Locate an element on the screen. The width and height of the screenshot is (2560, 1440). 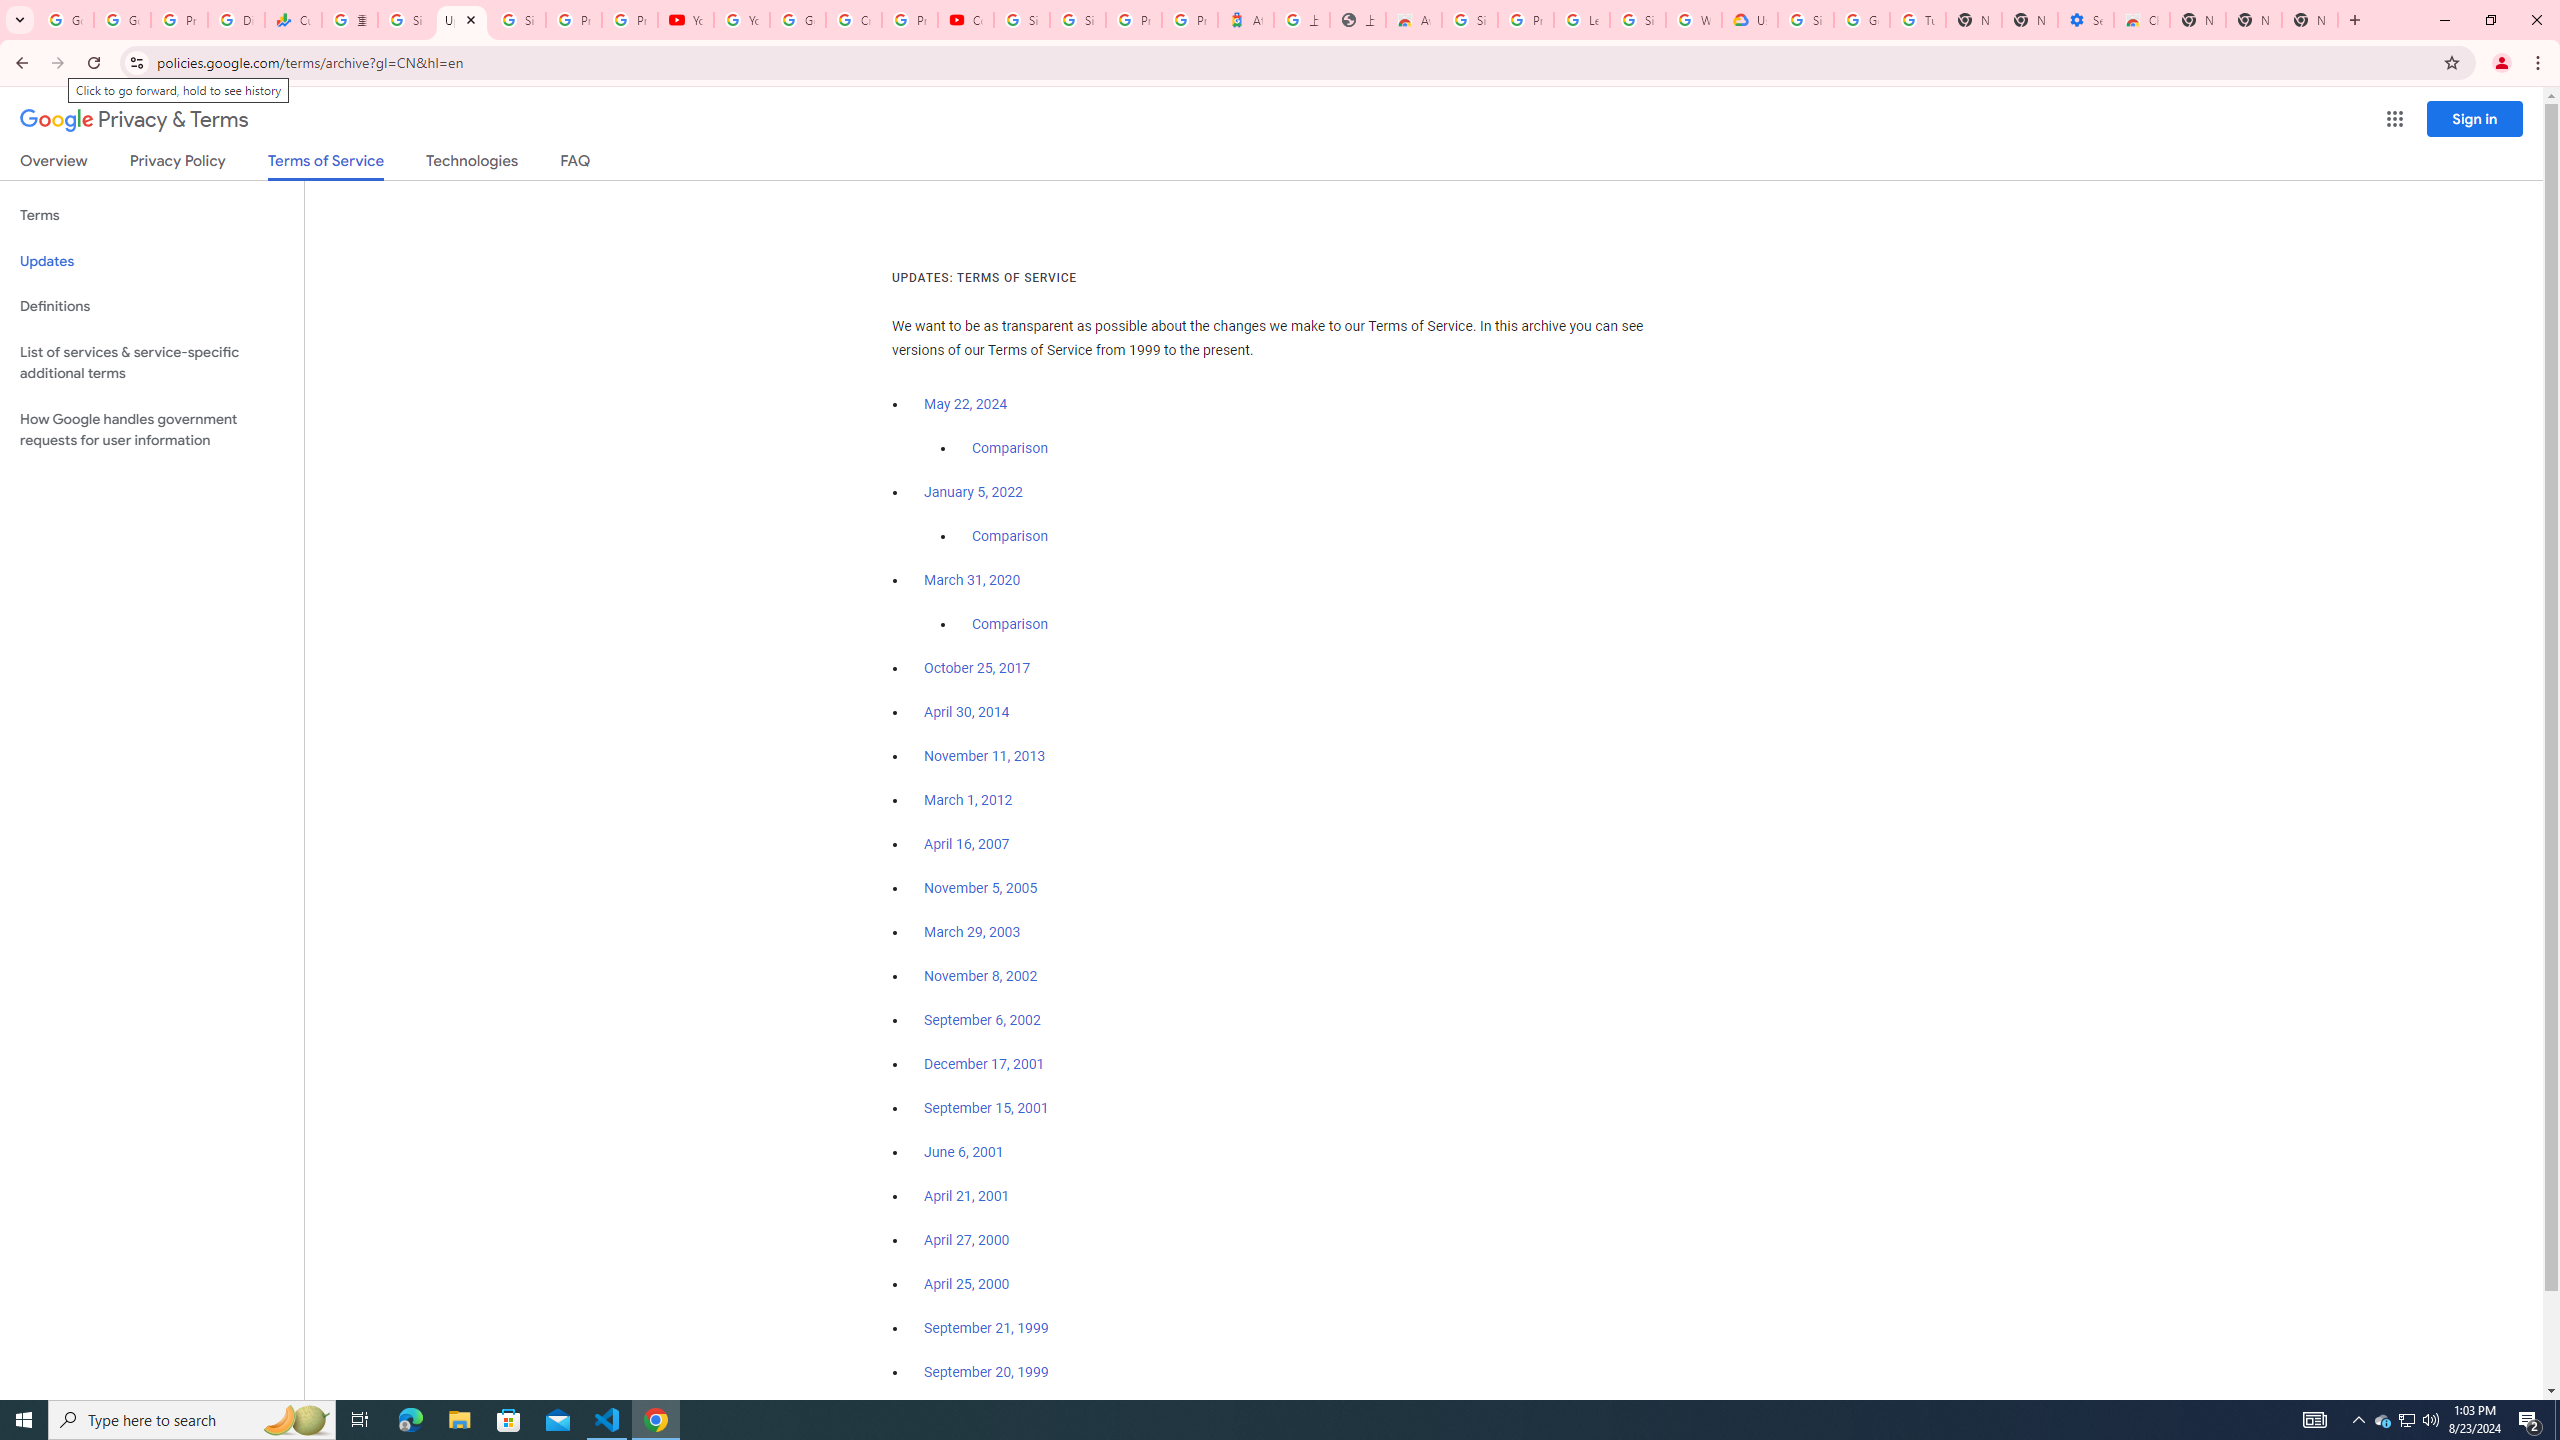
September 6, 2002 is located at coordinates (982, 1020).